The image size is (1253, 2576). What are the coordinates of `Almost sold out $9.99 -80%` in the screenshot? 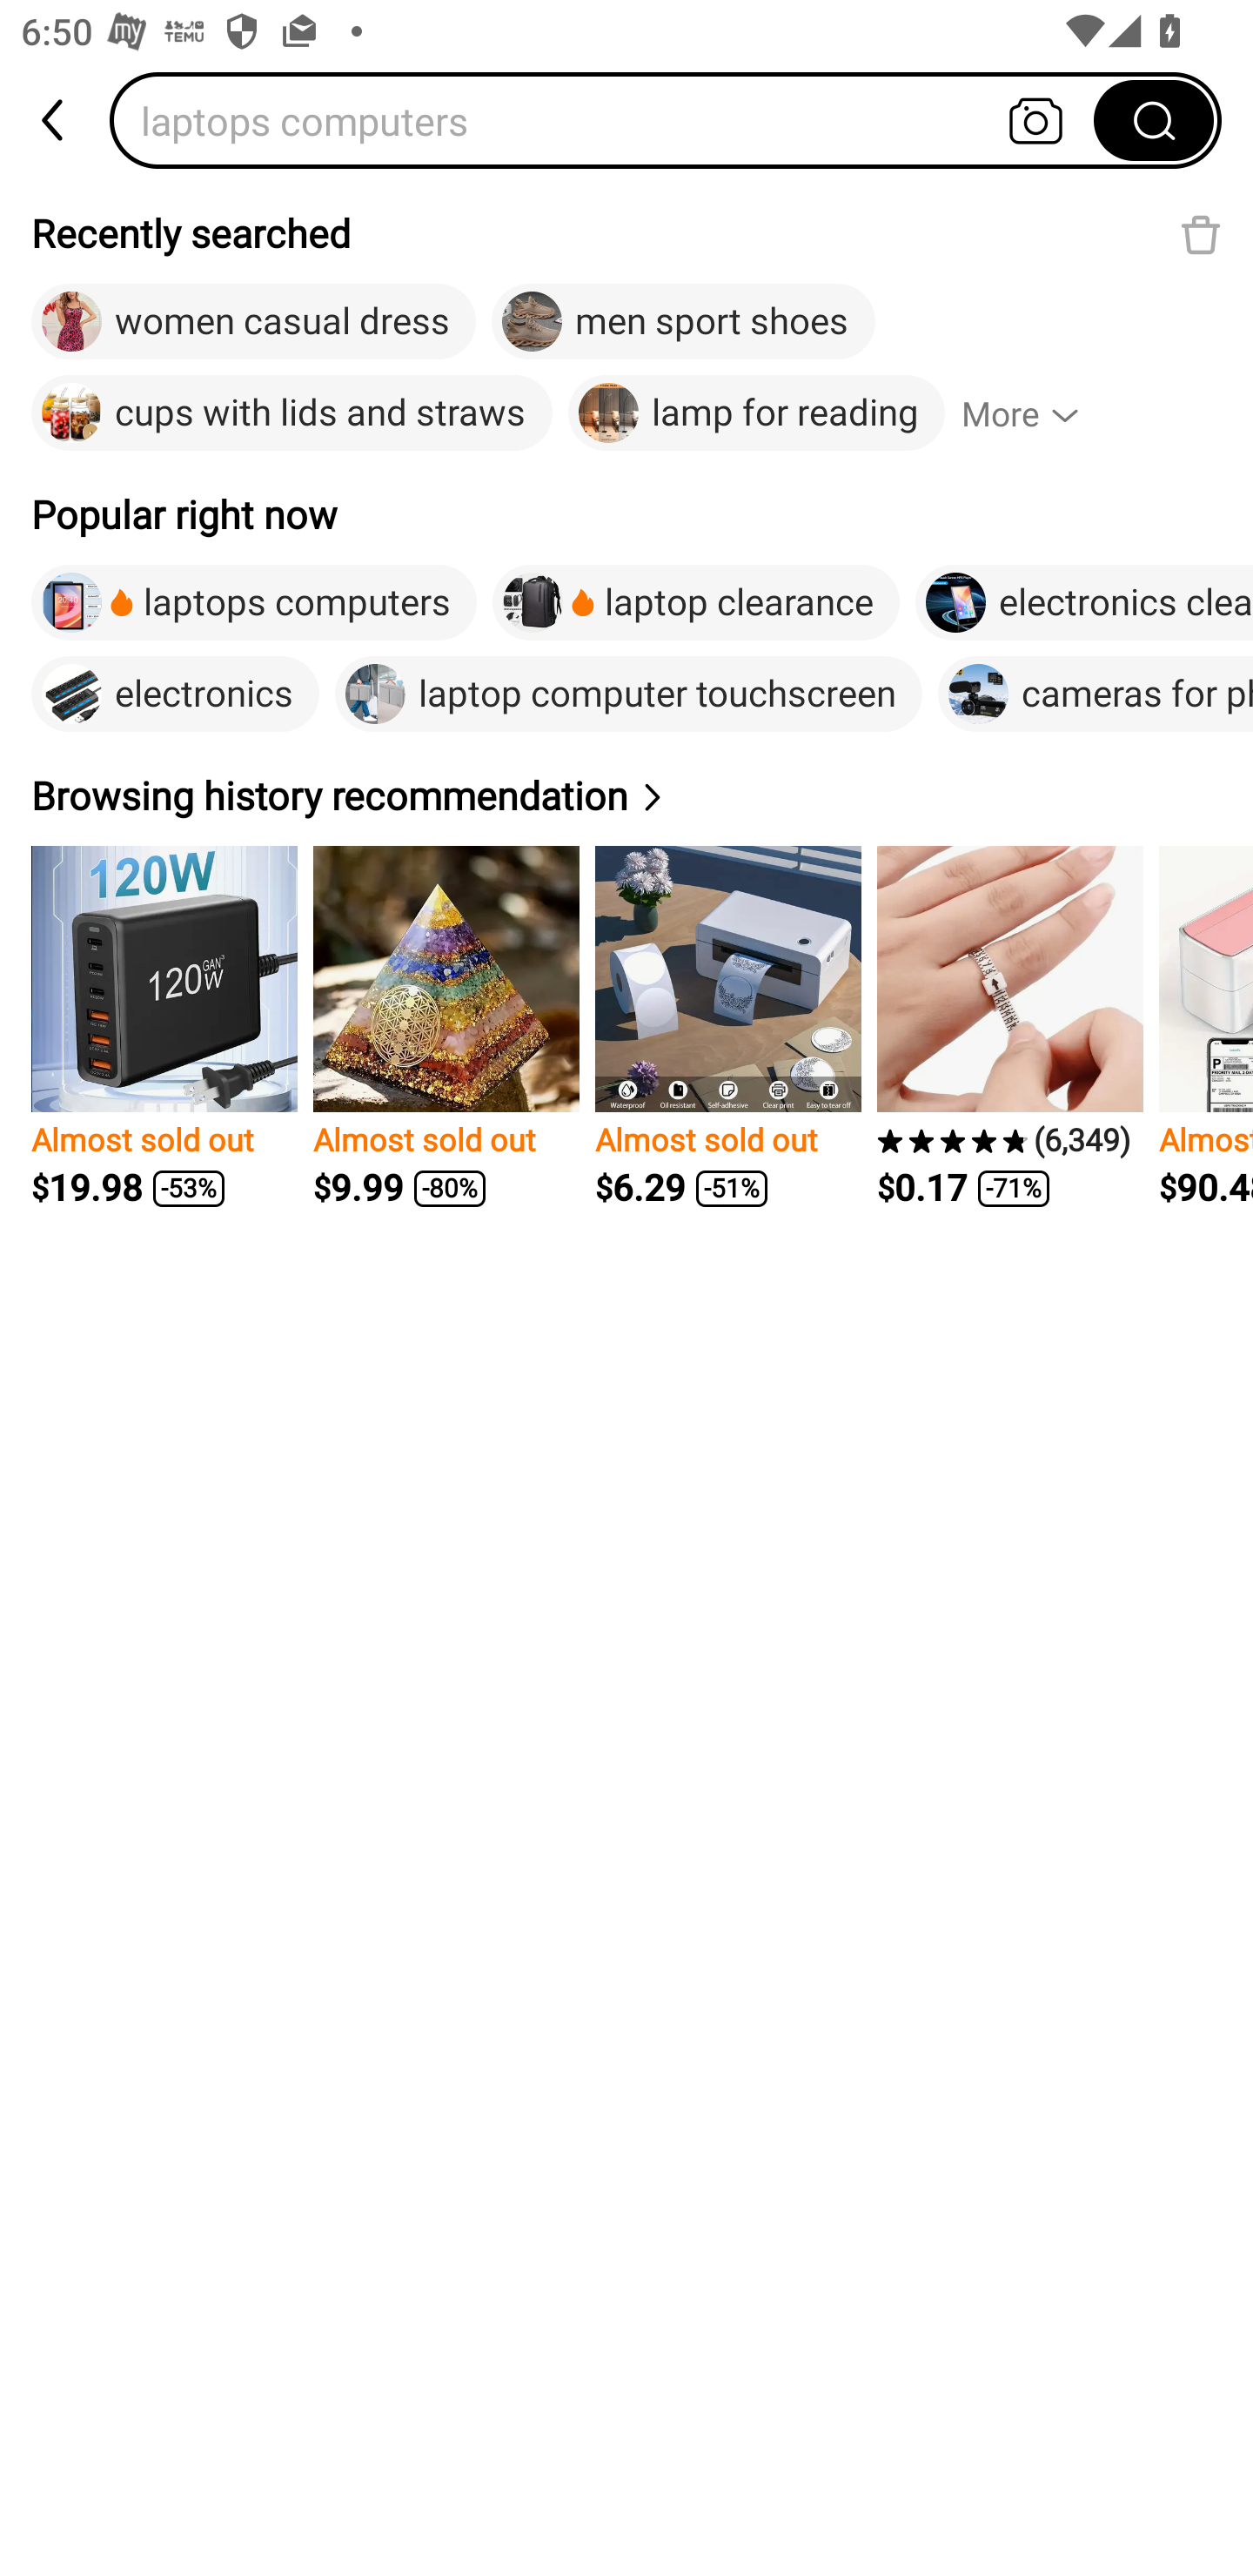 It's located at (446, 1027).